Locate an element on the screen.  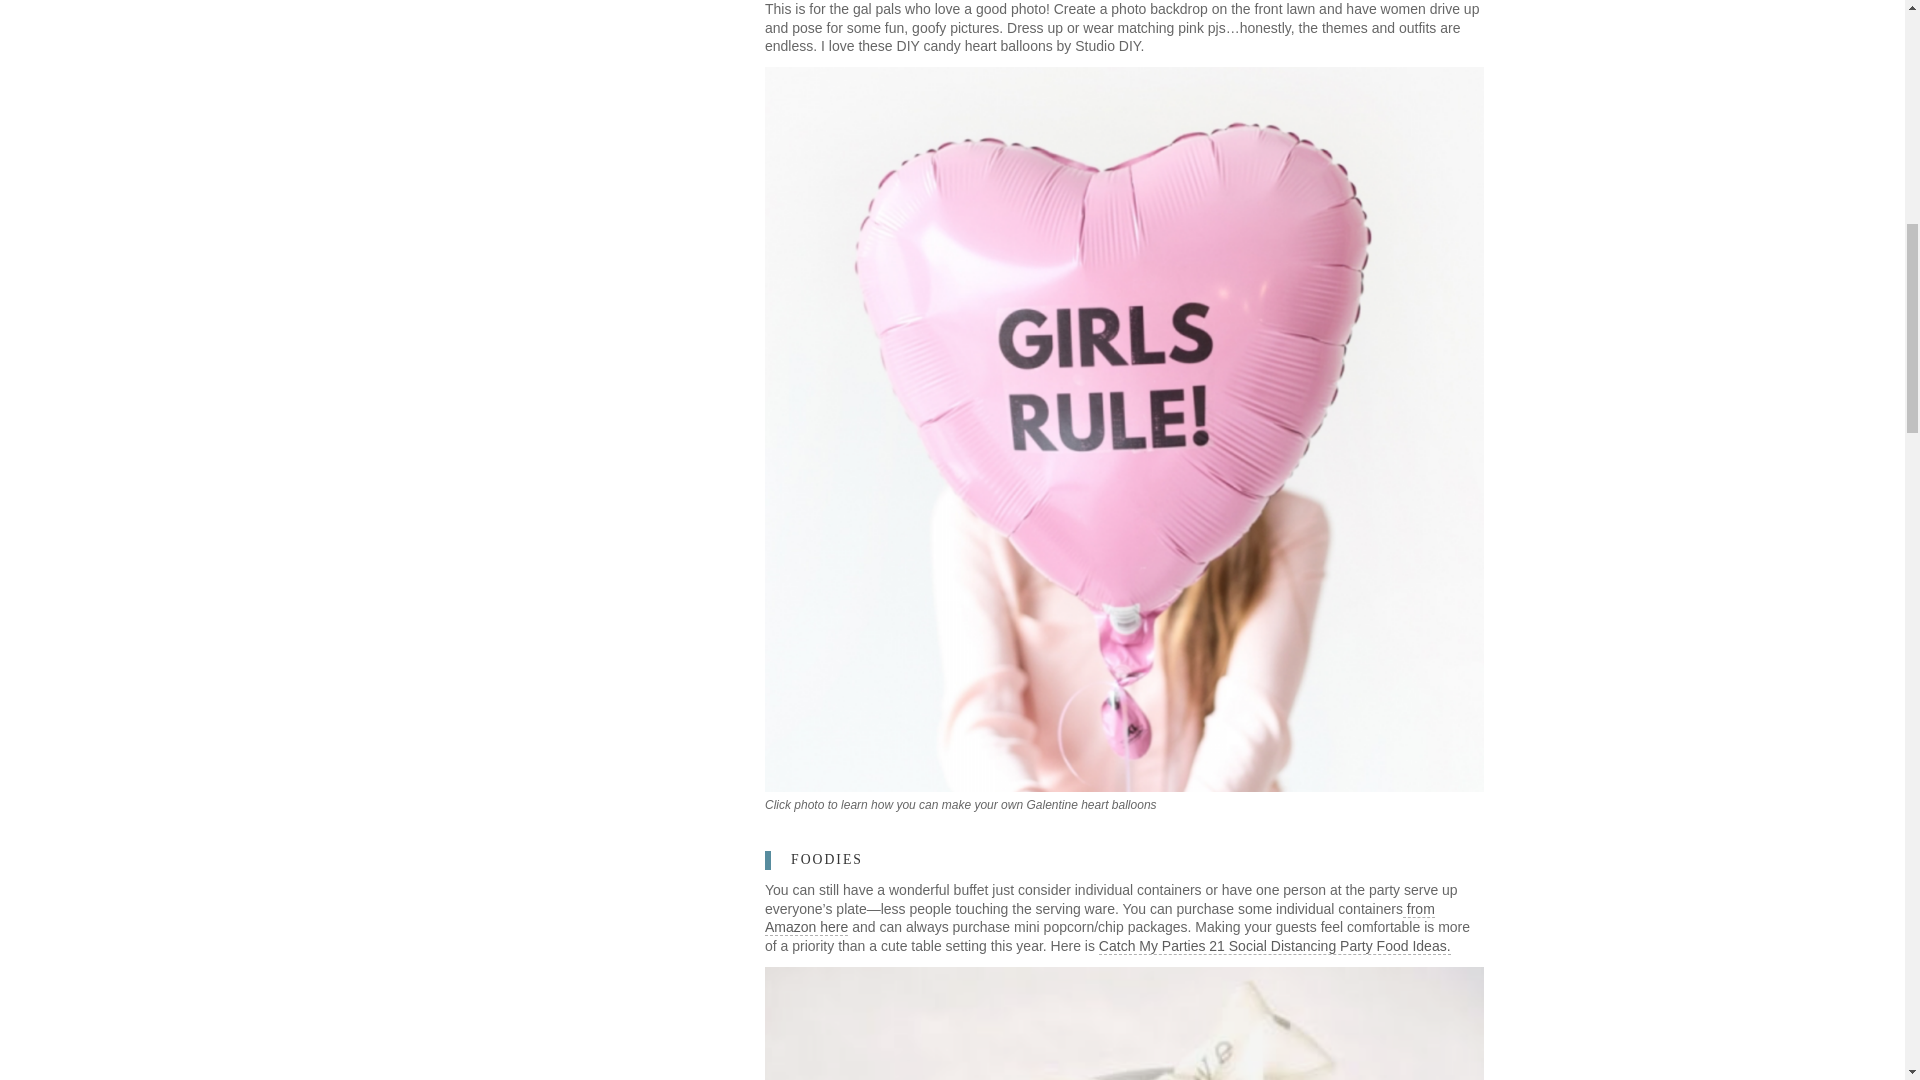
from Amazon here is located at coordinates (1099, 918).